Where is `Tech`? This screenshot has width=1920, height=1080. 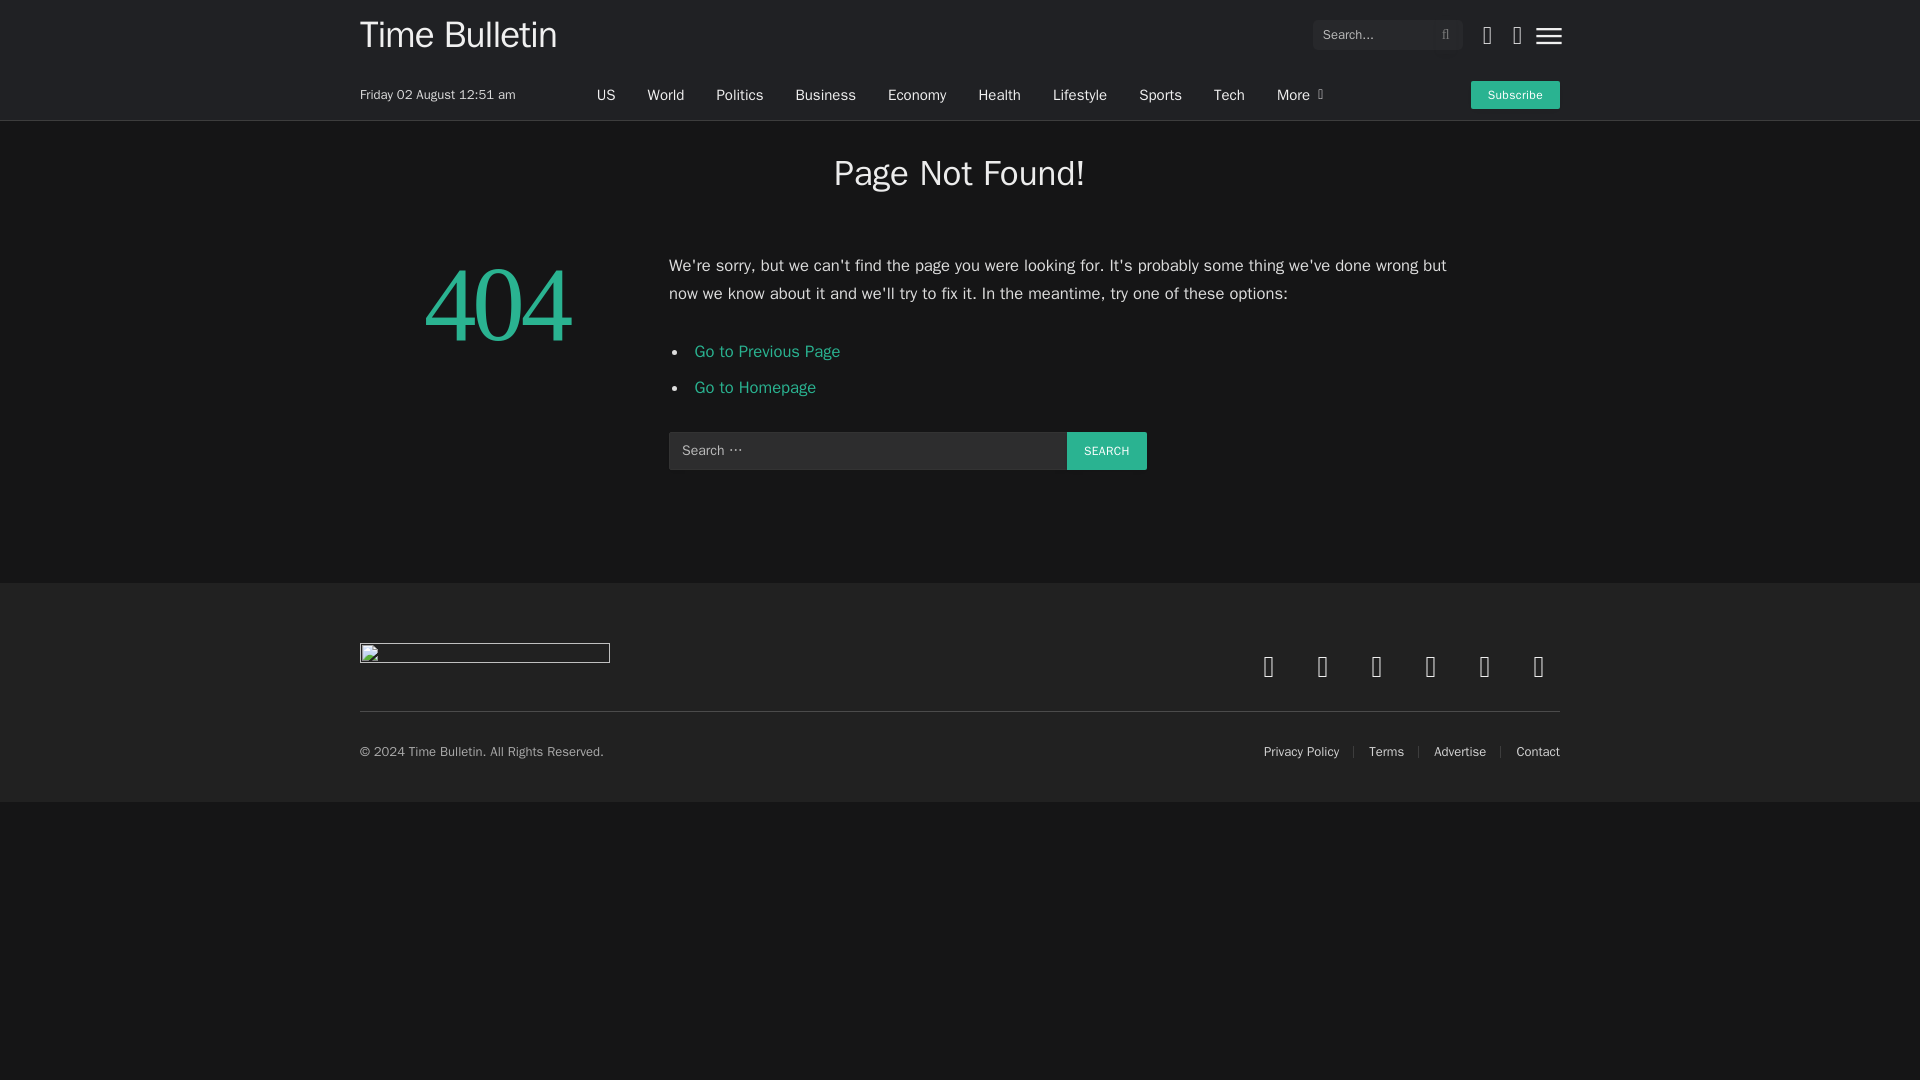
Tech is located at coordinates (1230, 94).